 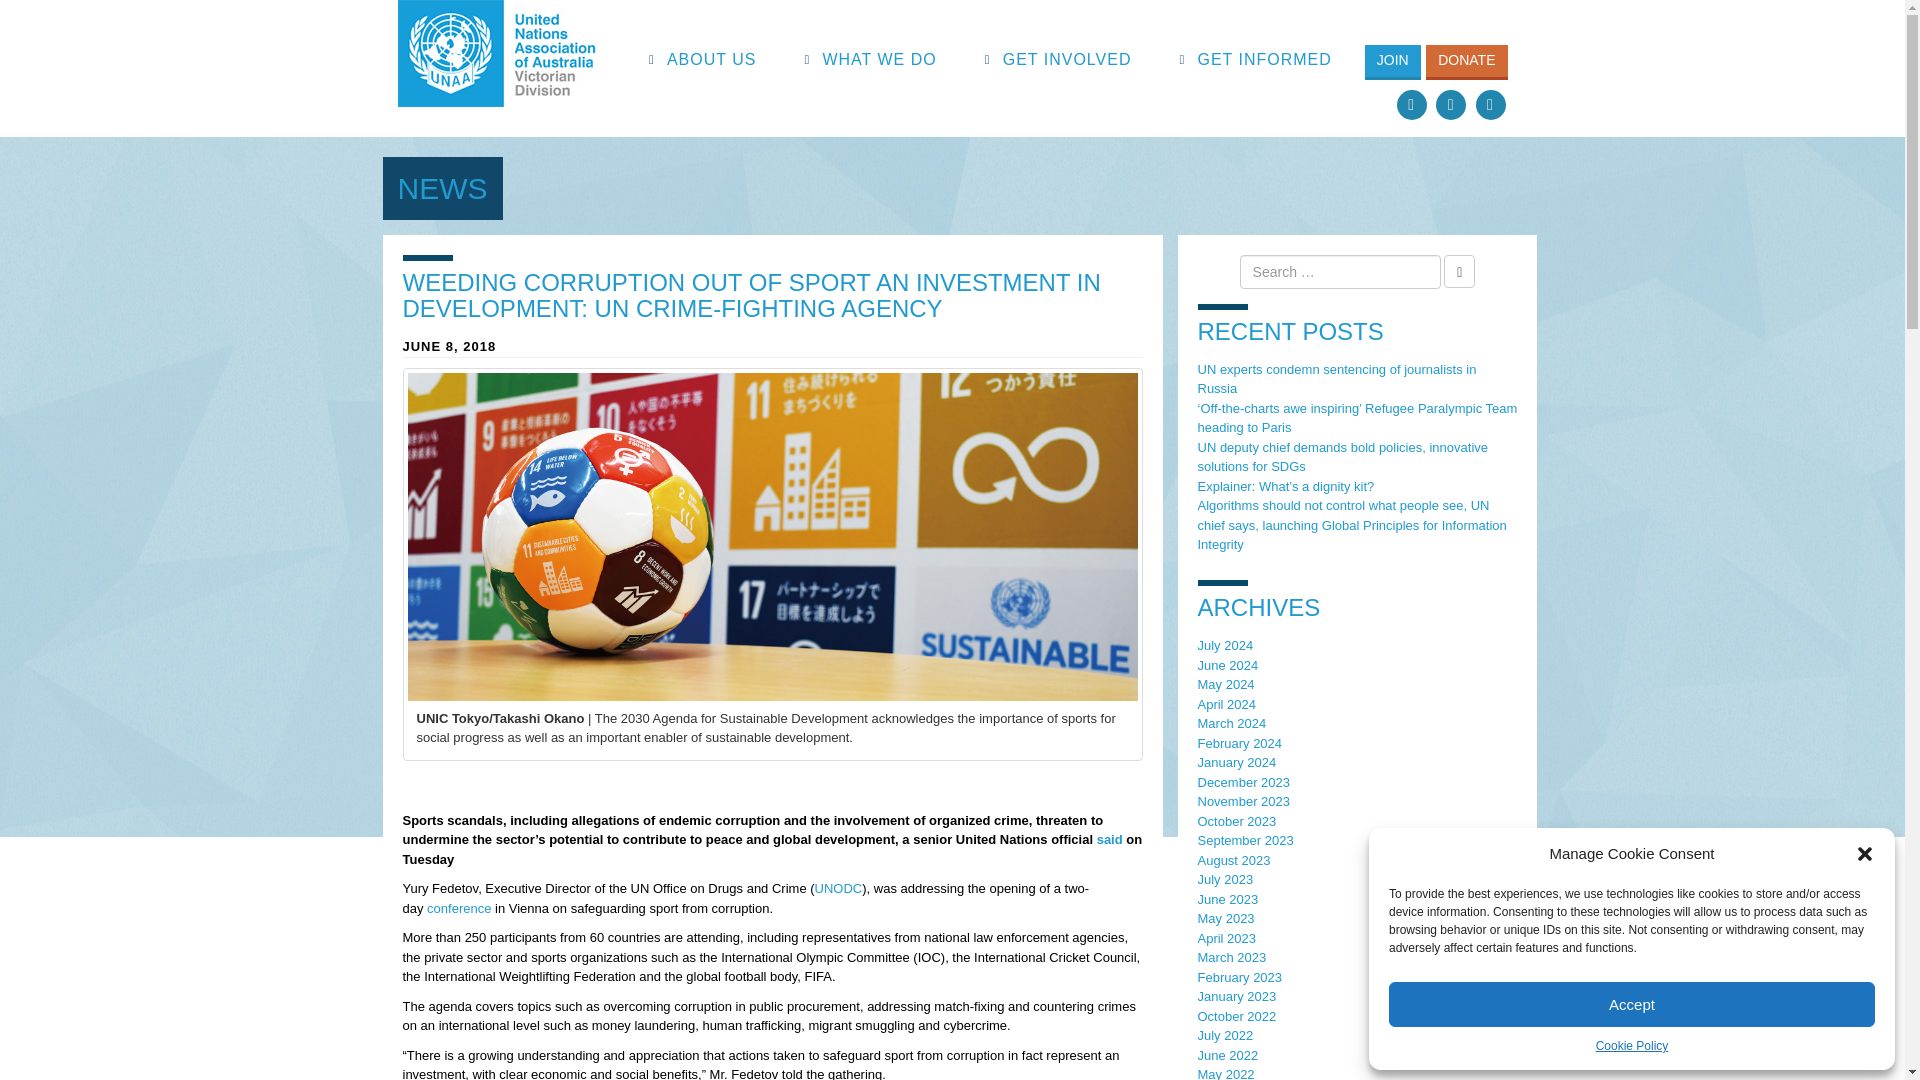 I want to click on GET INFORMED, so click(x=1264, y=60).